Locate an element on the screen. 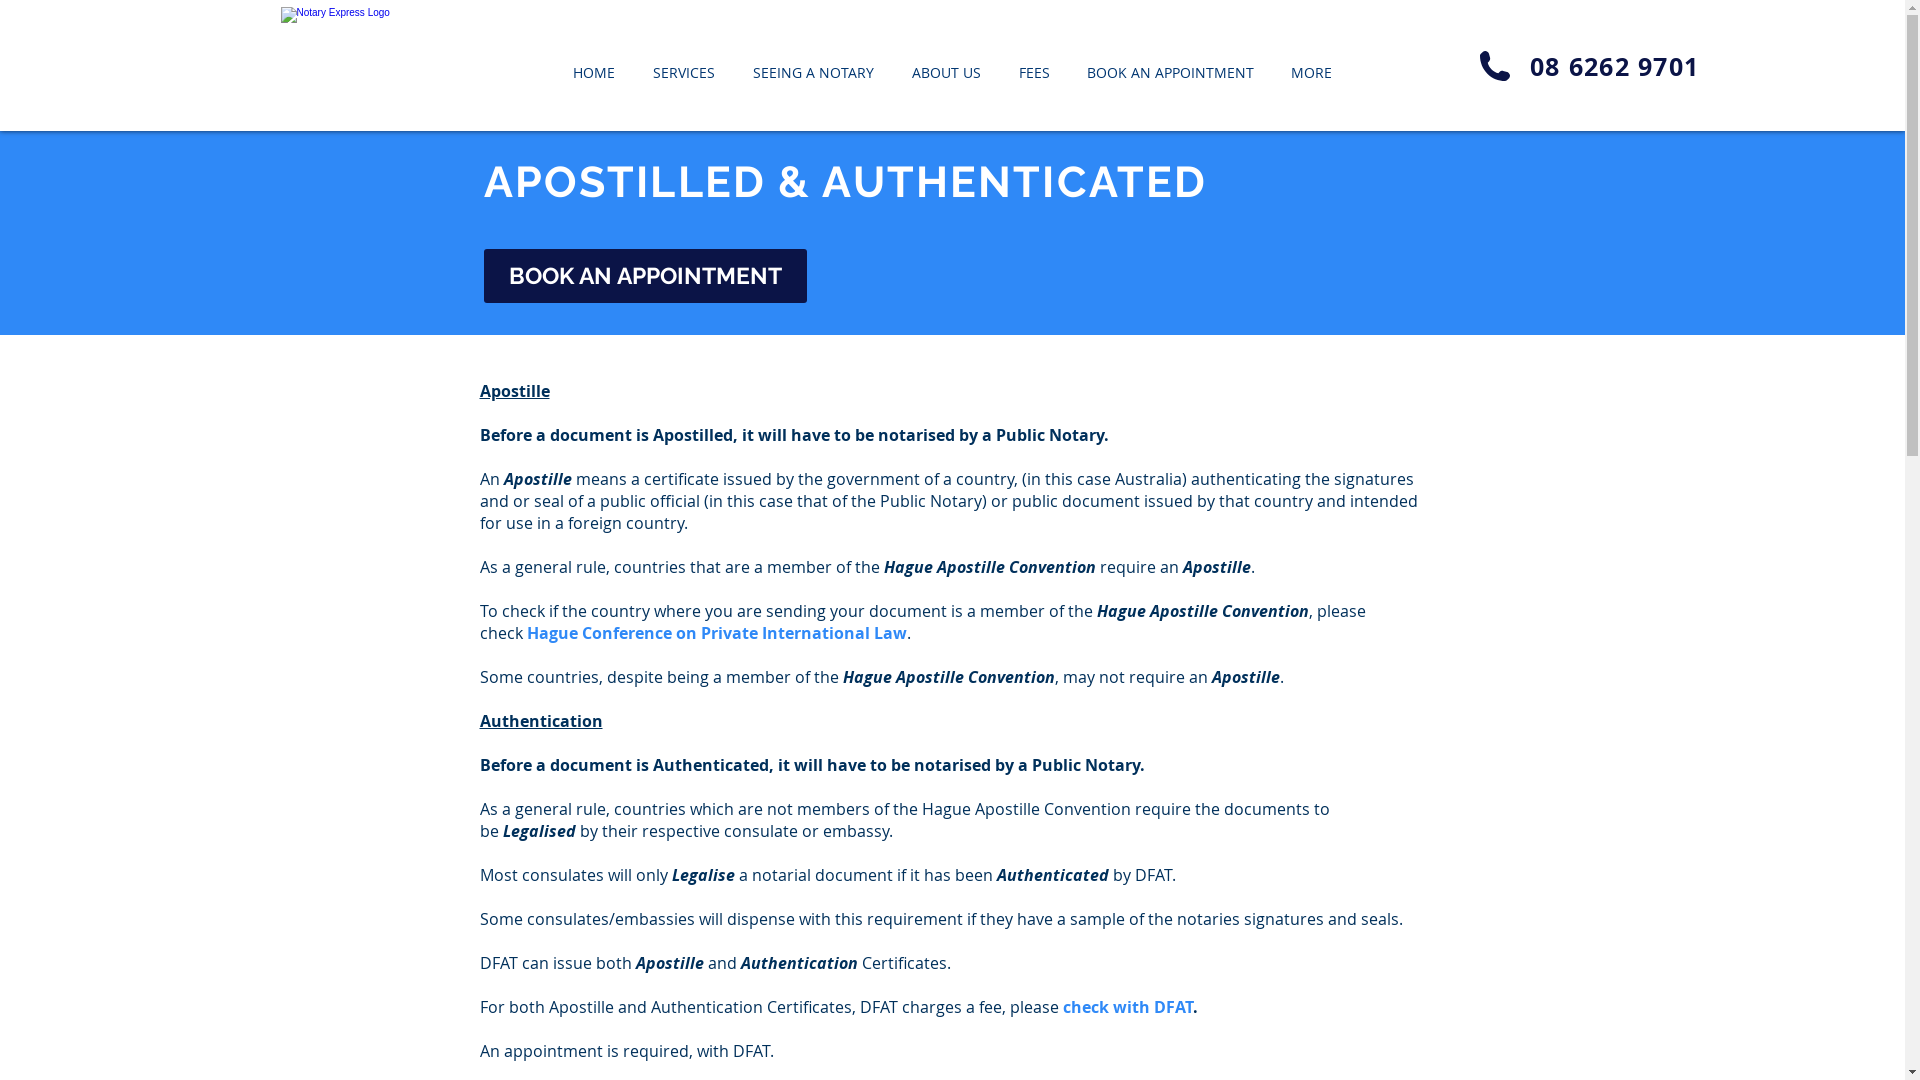 Image resolution: width=1920 pixels, height=1080 pixels. check with DFAT is located at coordinates (1127, 1006).